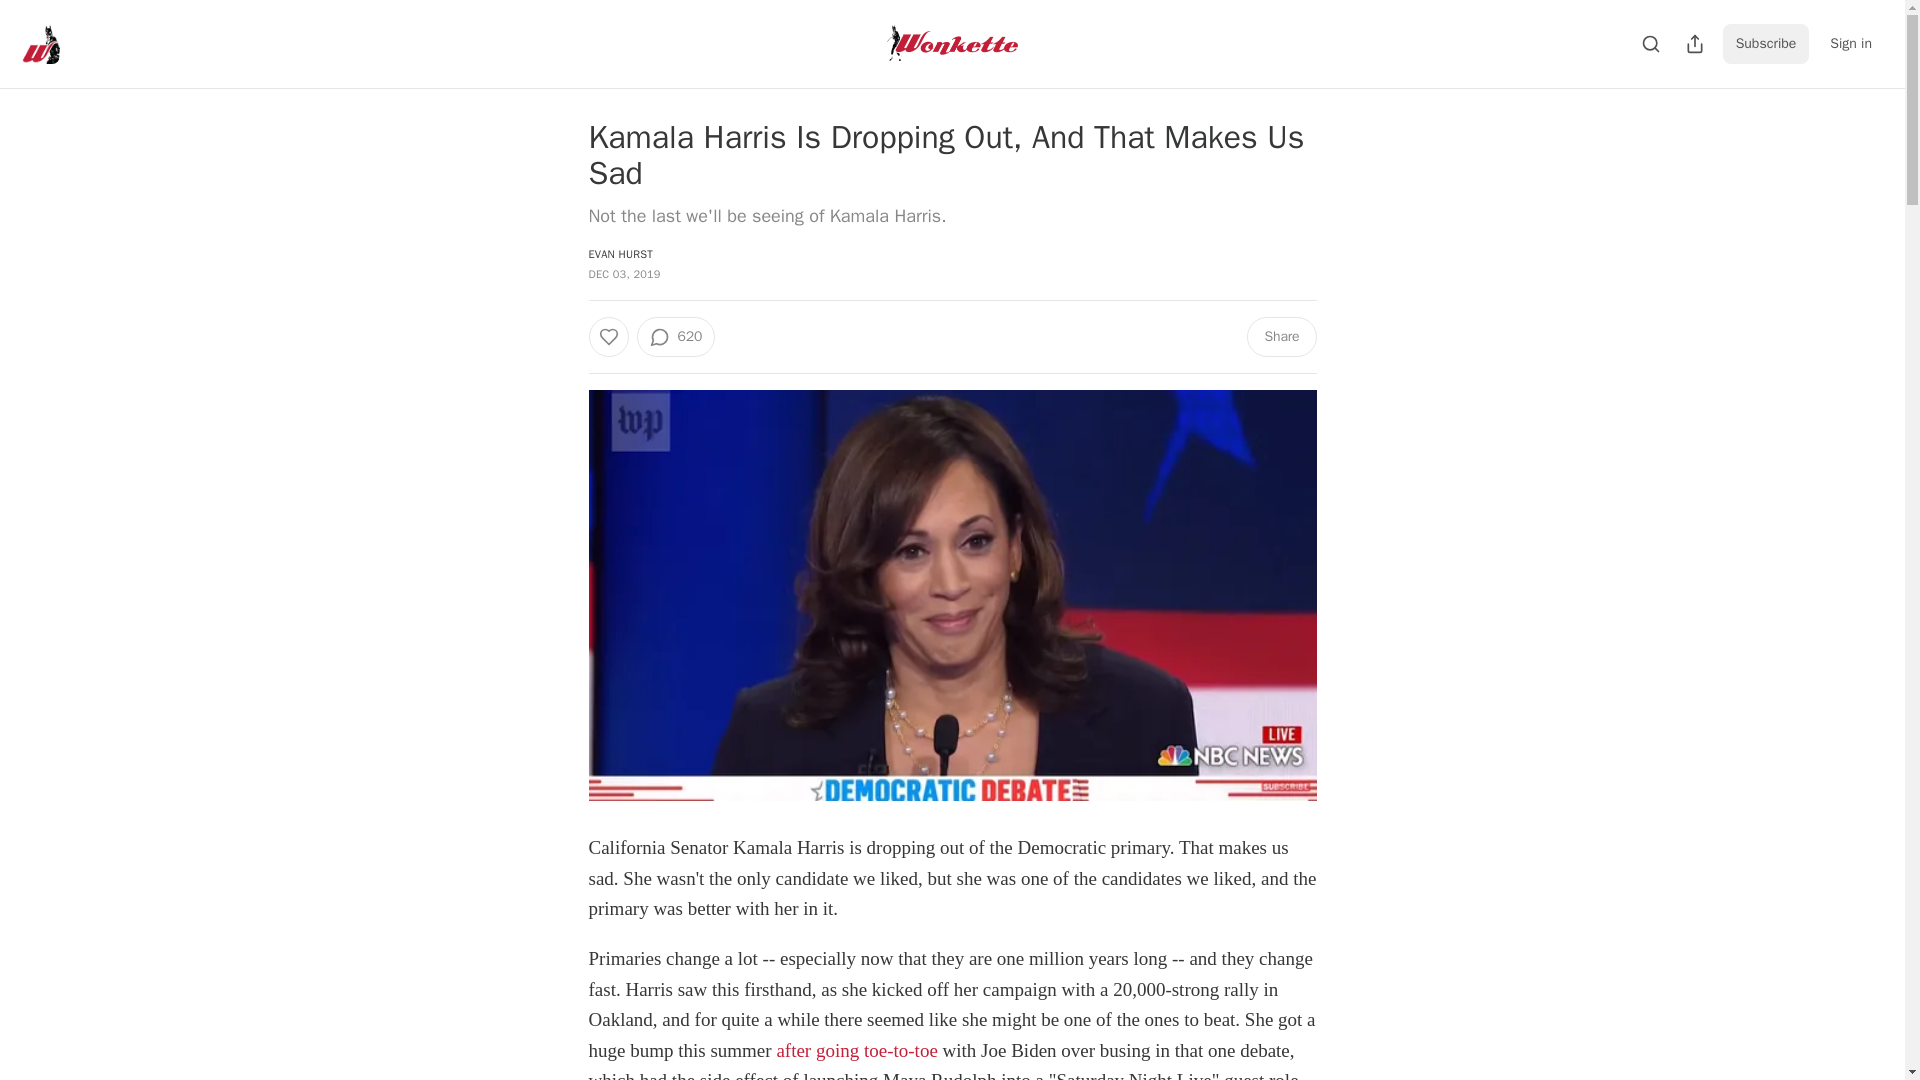  I want to click on after going toe-to-toe, so click(856, 1050).